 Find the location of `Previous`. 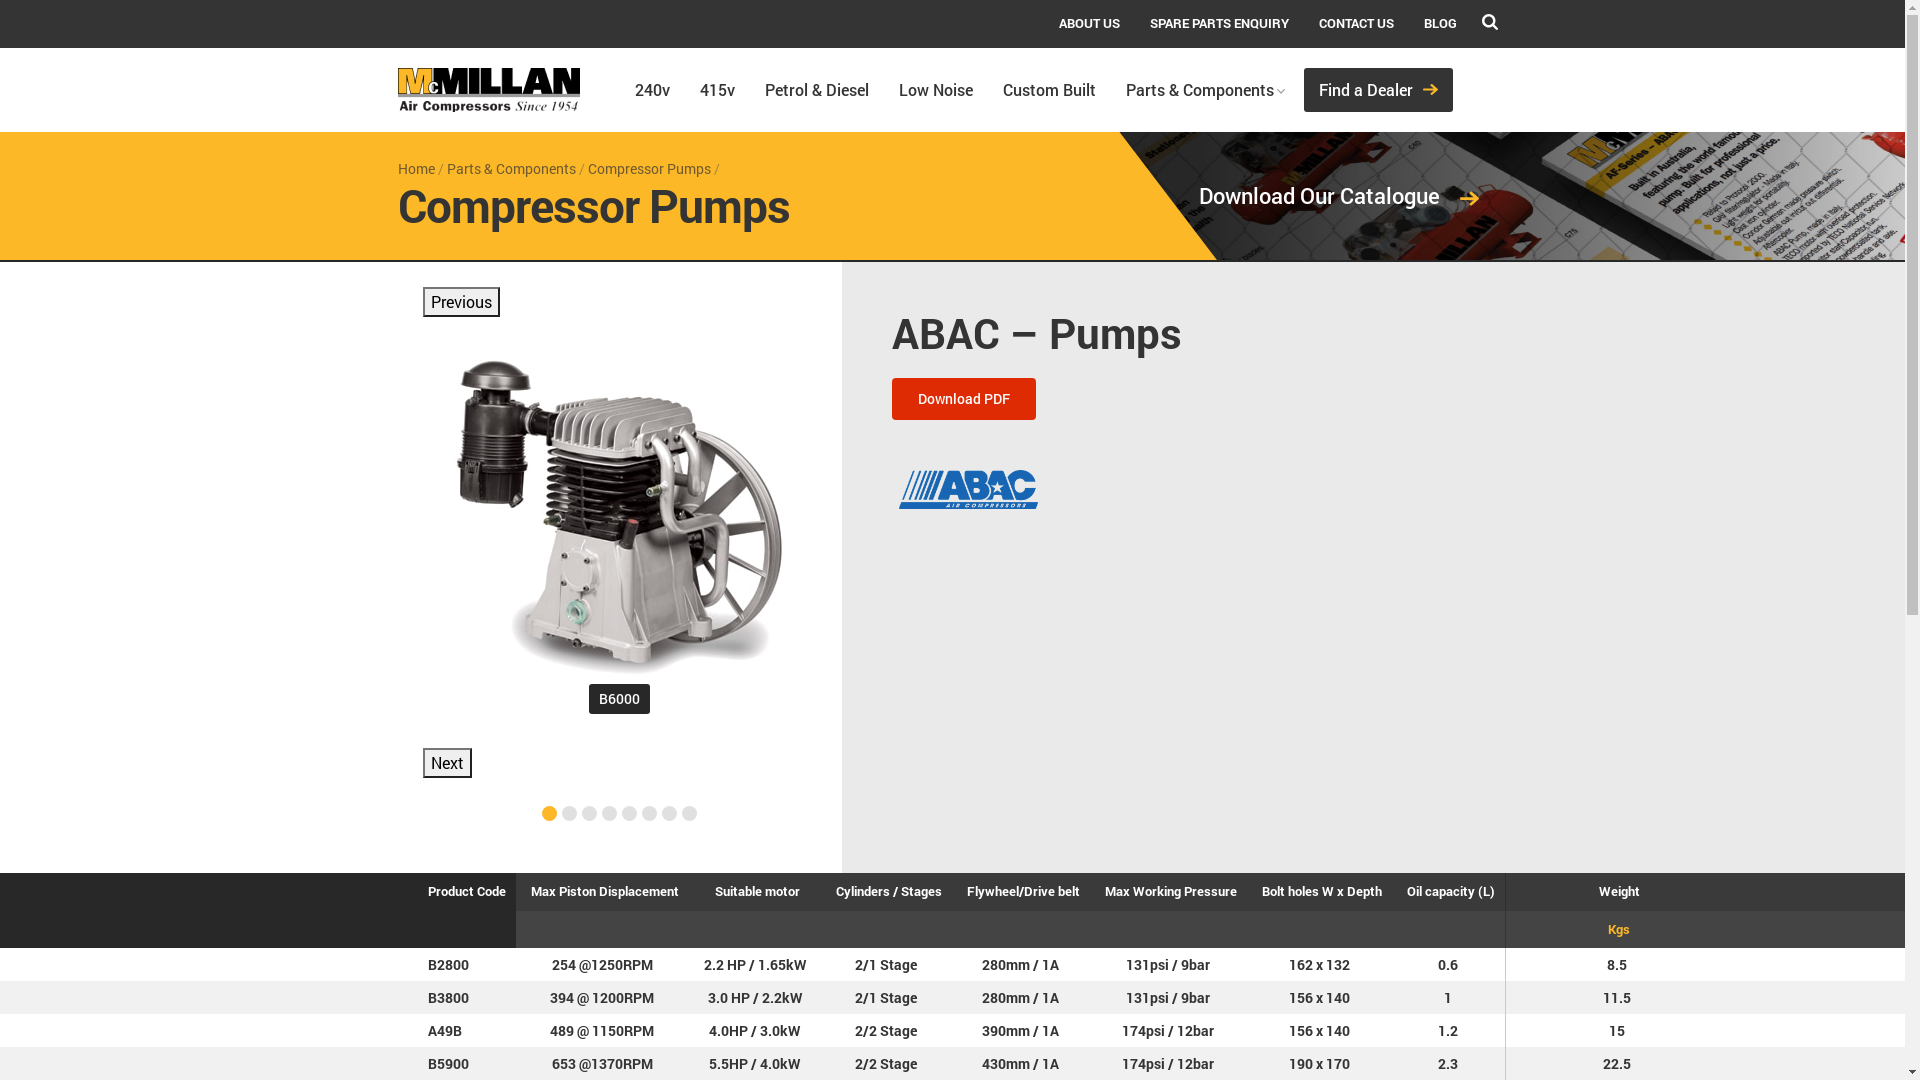

Previous is located at coordinates (460, 302).